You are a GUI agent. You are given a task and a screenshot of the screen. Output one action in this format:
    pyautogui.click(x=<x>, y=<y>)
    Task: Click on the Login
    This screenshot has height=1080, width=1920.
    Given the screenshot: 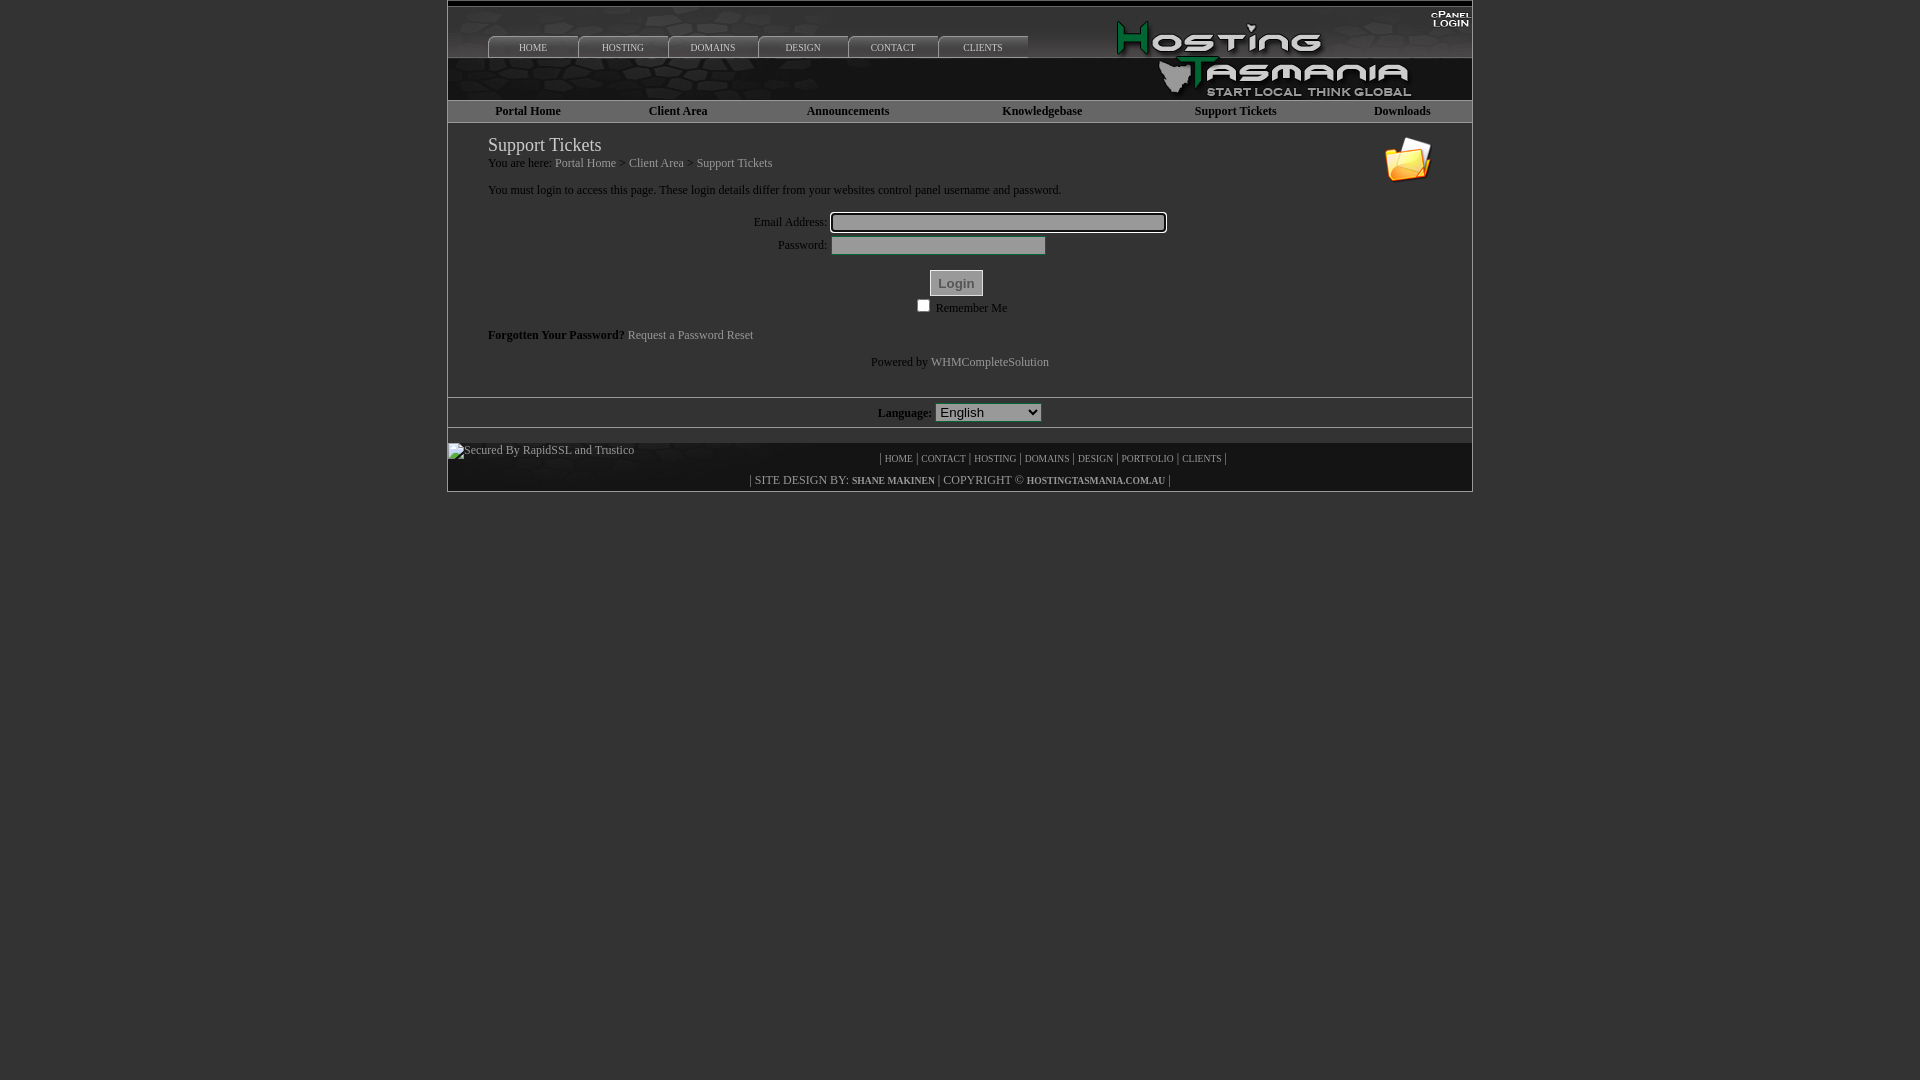 What is the action you would take?
    pyautogui.click(x=956, y=283)
    